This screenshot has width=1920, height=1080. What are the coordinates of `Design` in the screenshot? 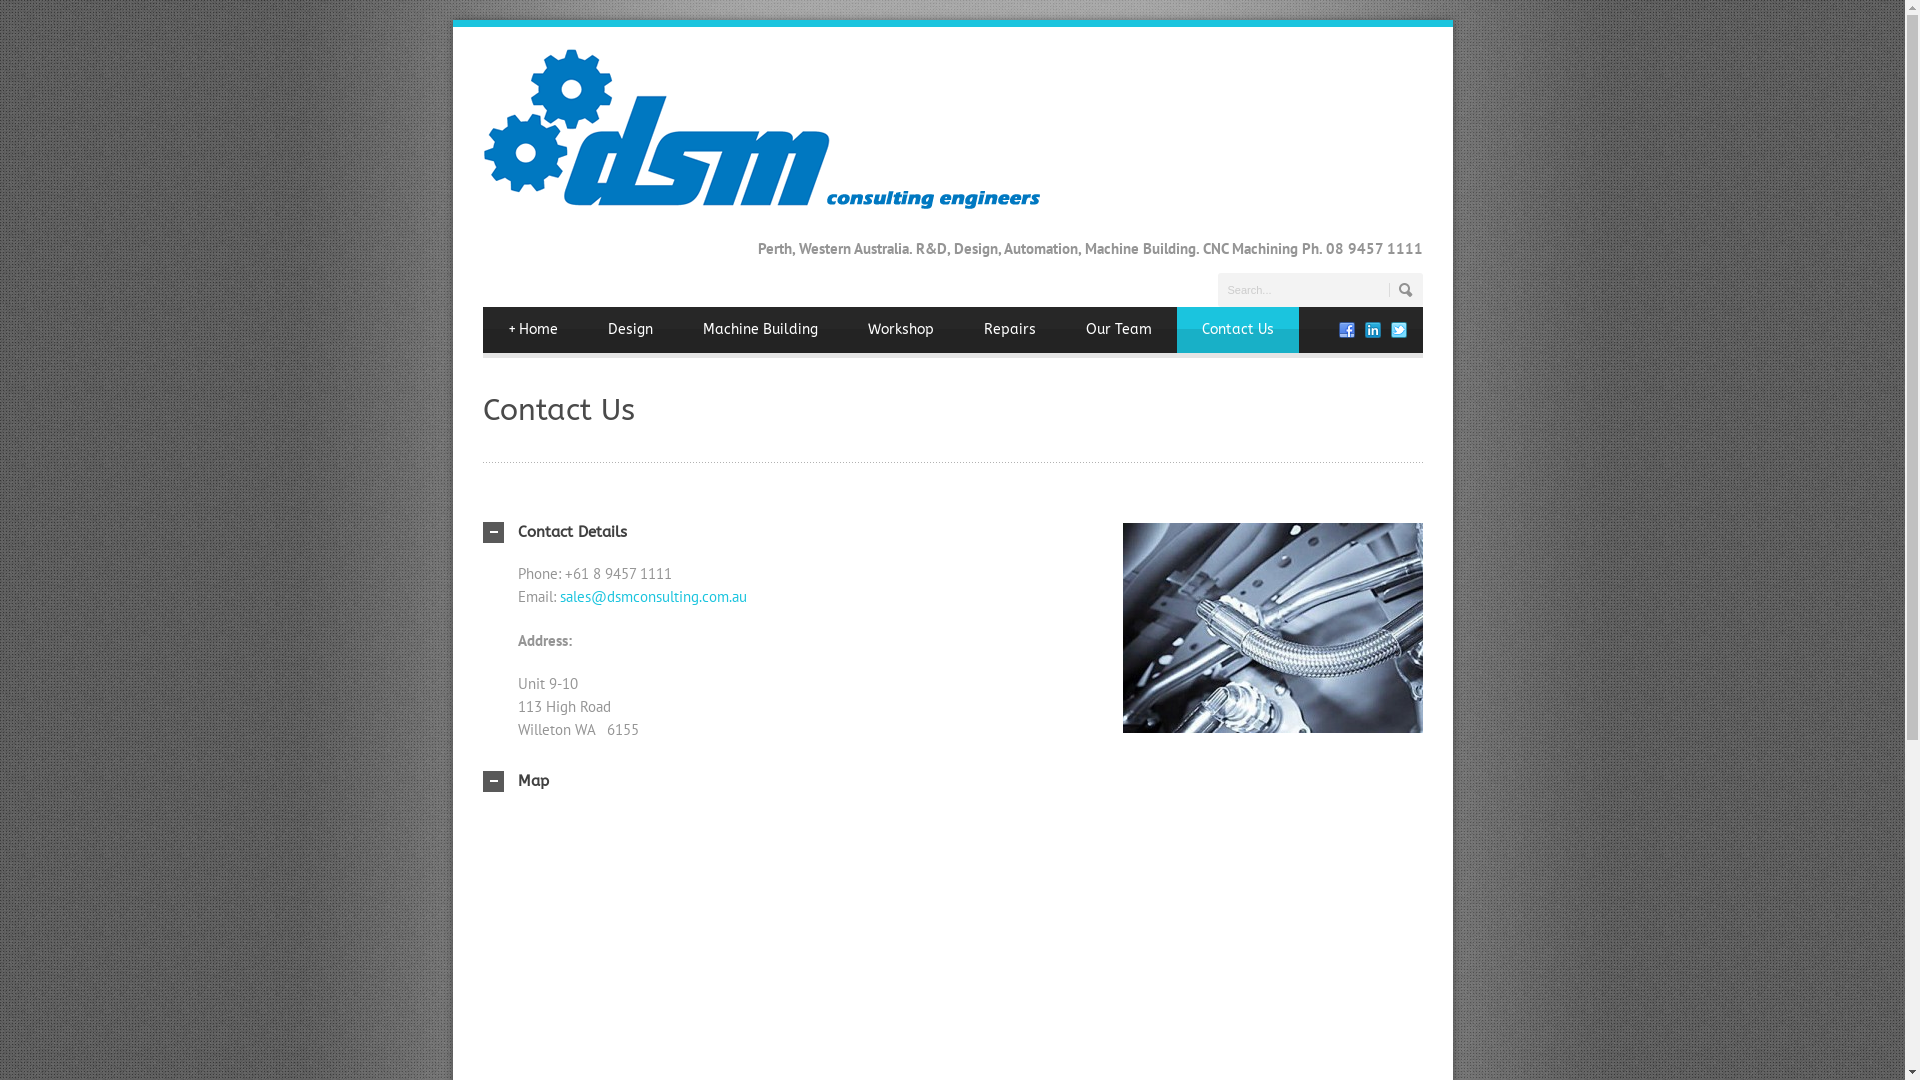 It's located at (630, 329).